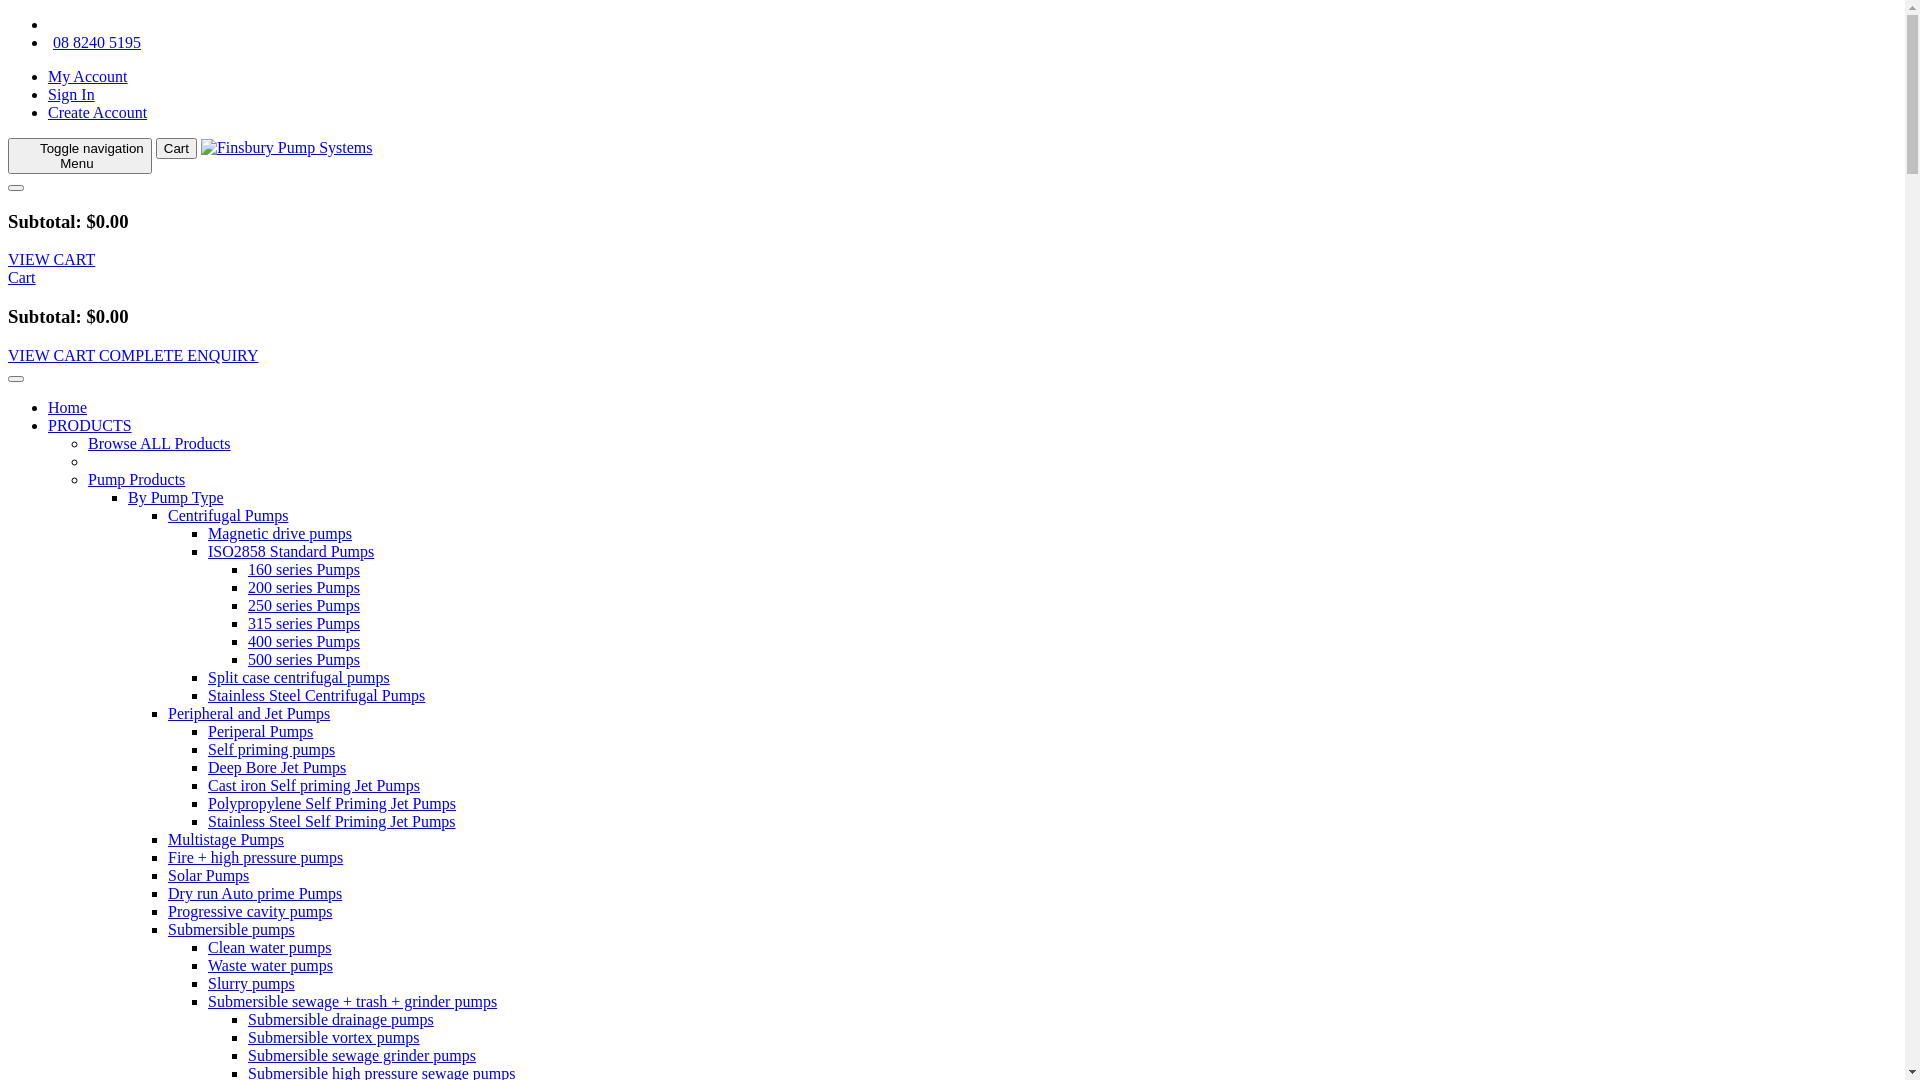  What do you see at coordinates (80, 156) in the screenshot?
I see `Toggle navigation
Menu` at bounding box center [80, 156].